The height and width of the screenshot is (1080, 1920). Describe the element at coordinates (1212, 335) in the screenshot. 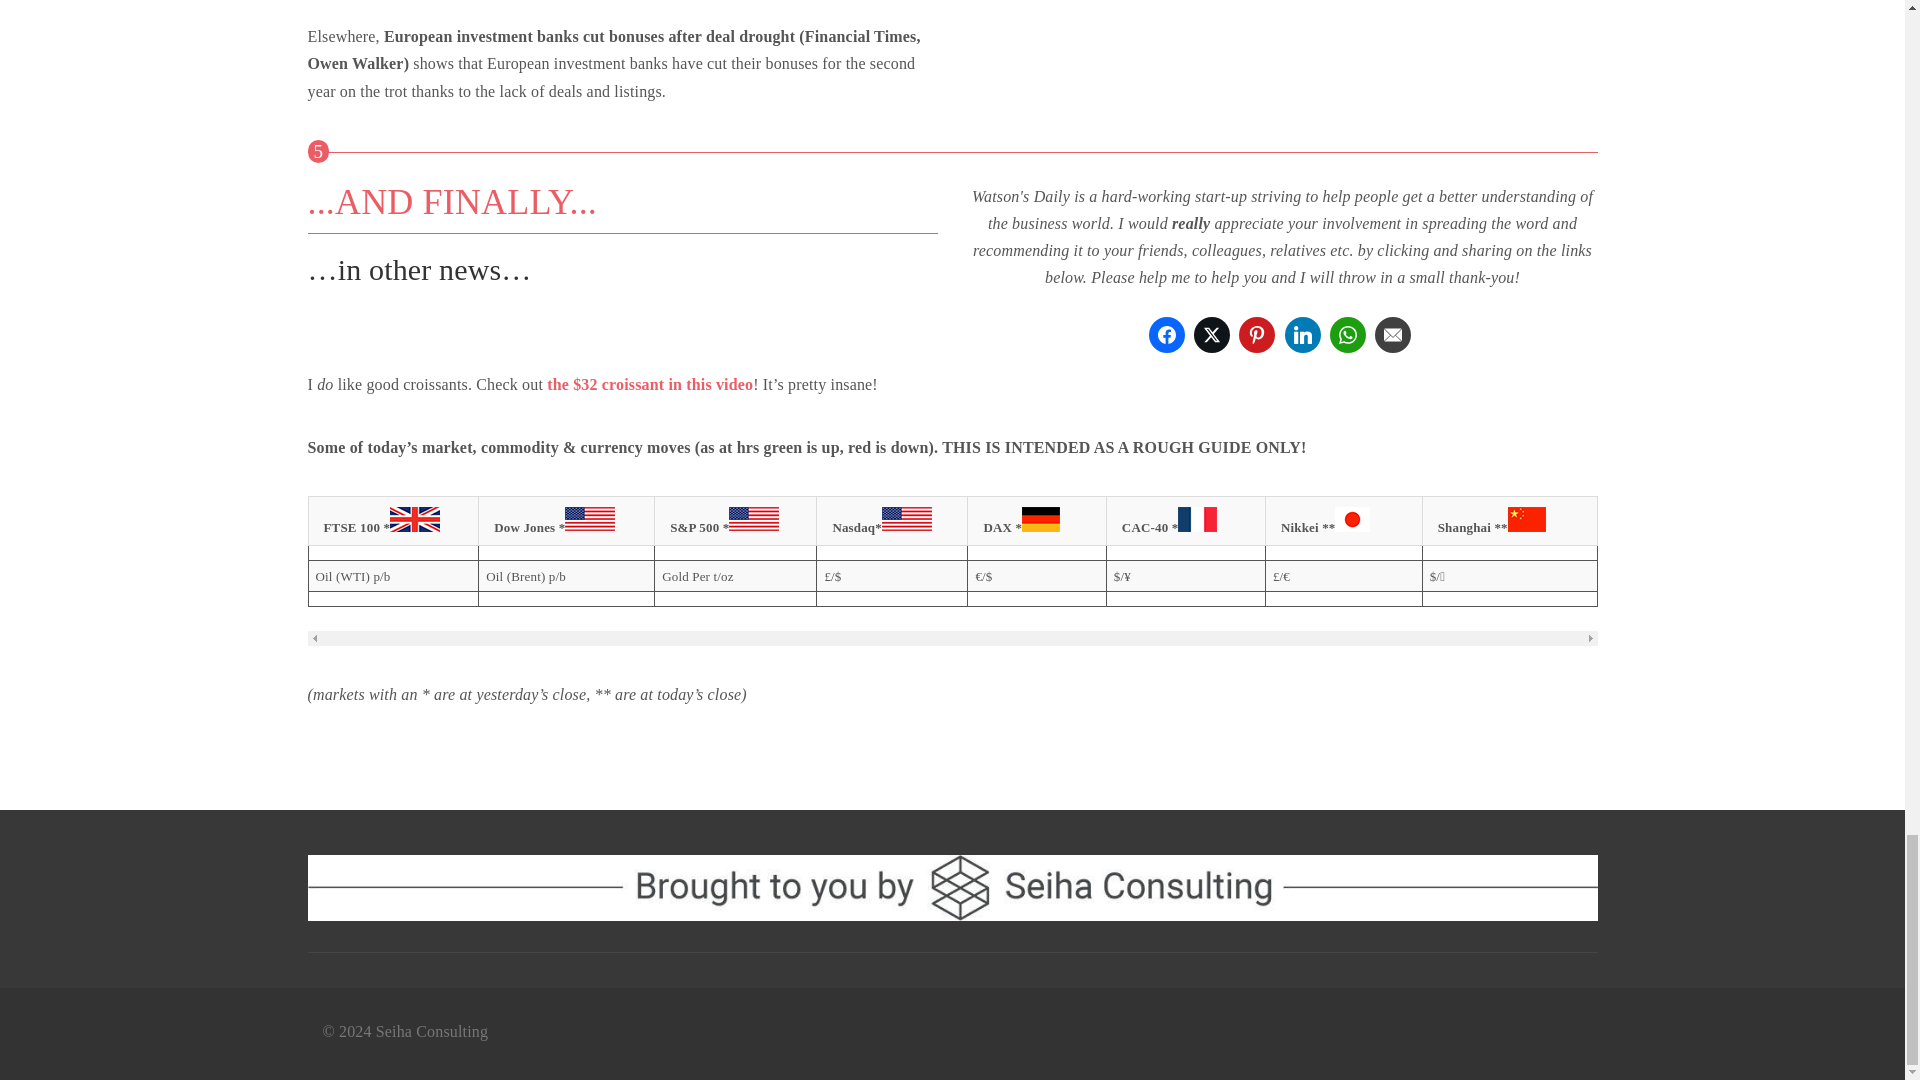

I see `Share on Twitter` at that location.